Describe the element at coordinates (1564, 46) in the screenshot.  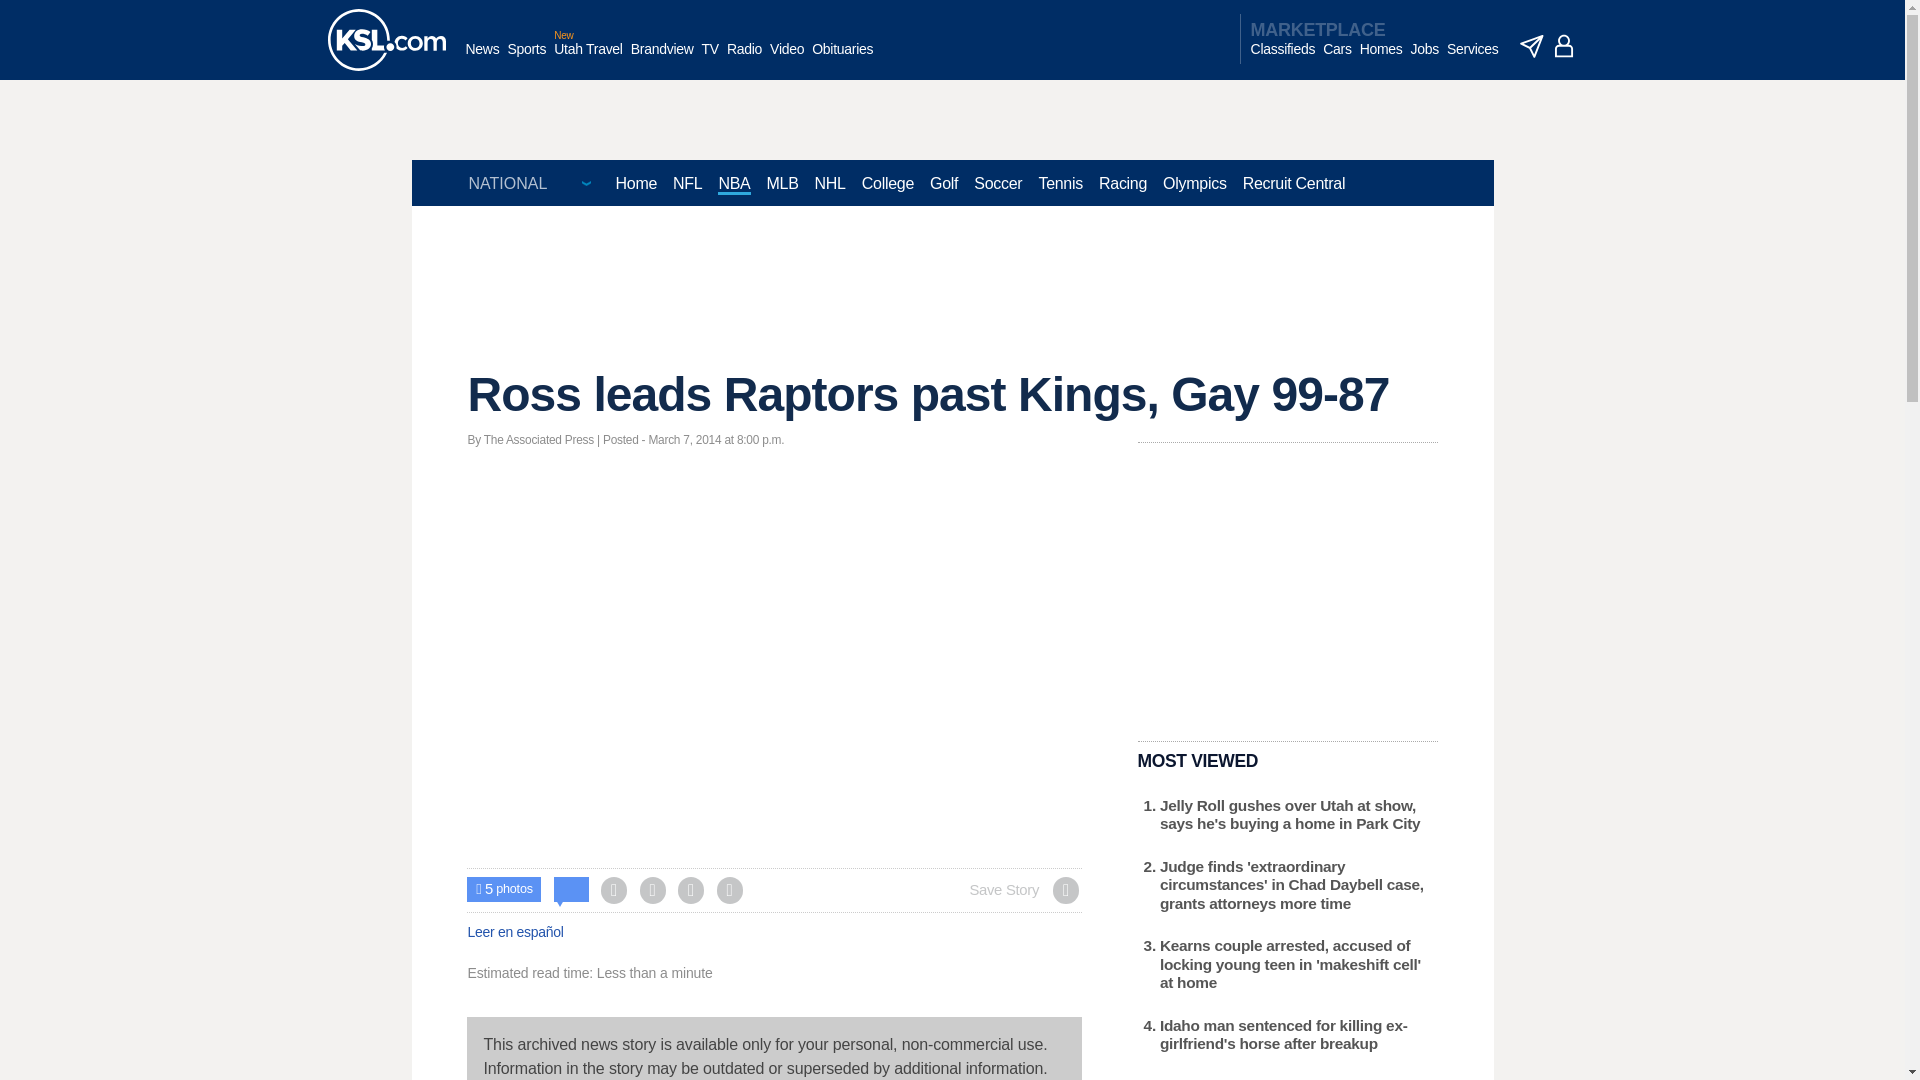
I see `account - logged out` at that location.